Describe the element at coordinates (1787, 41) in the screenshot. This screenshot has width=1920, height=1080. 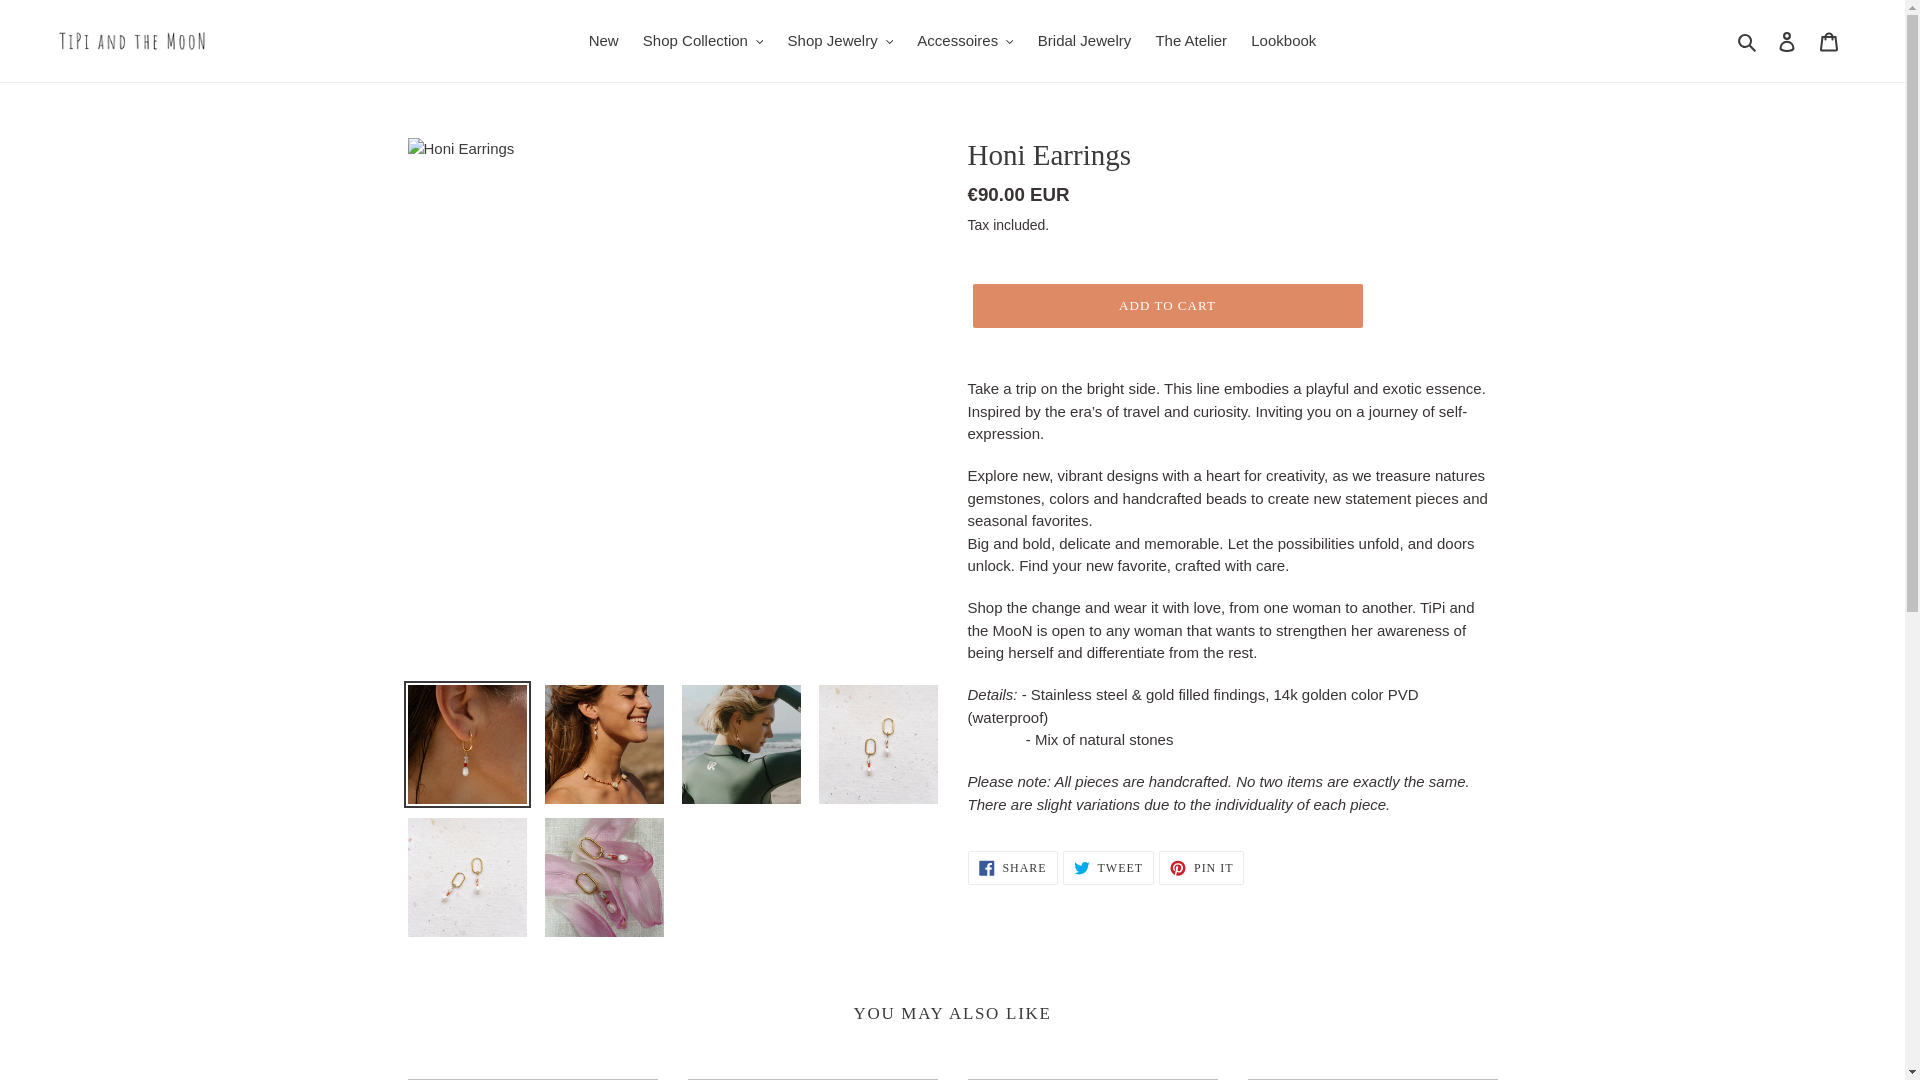
I see `Log in` at that location.